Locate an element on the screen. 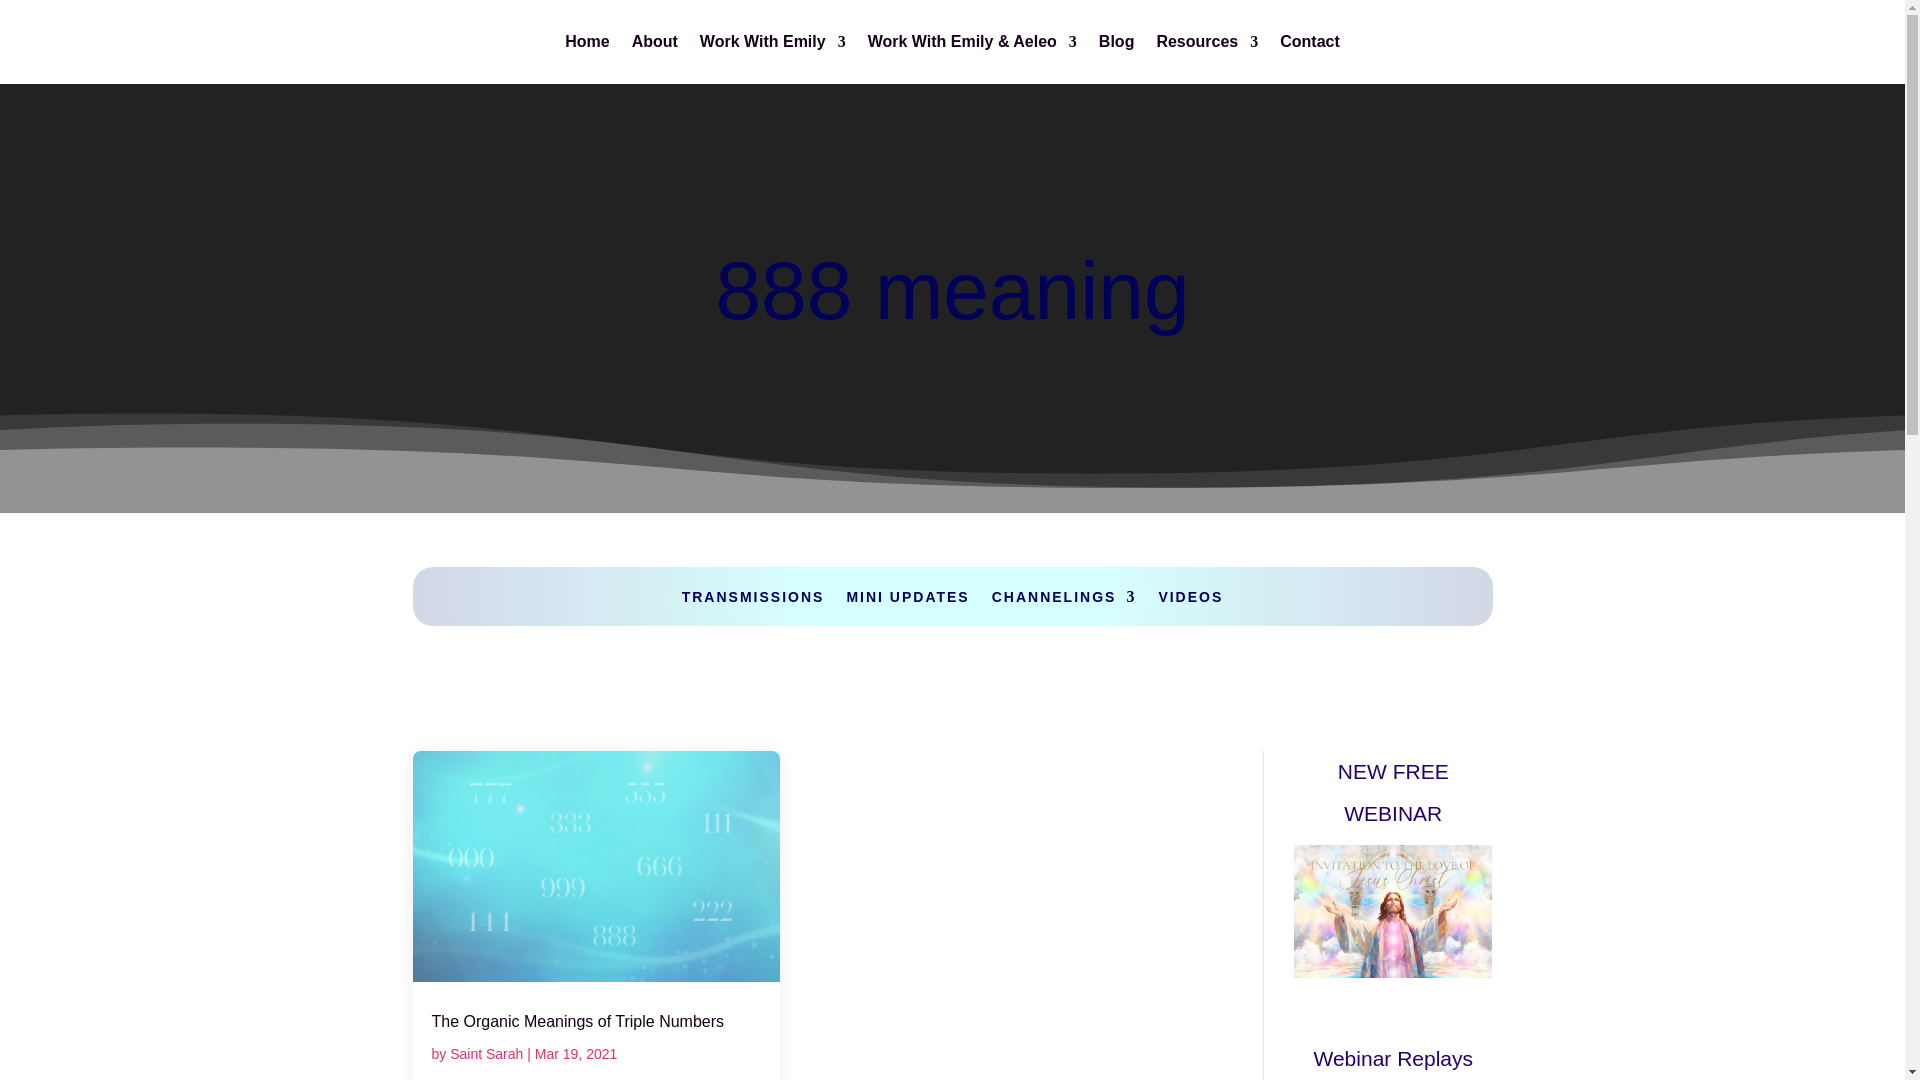 This screenshot has width=1920, height=1080. Work With Emily is located at coordinates (773, 46).